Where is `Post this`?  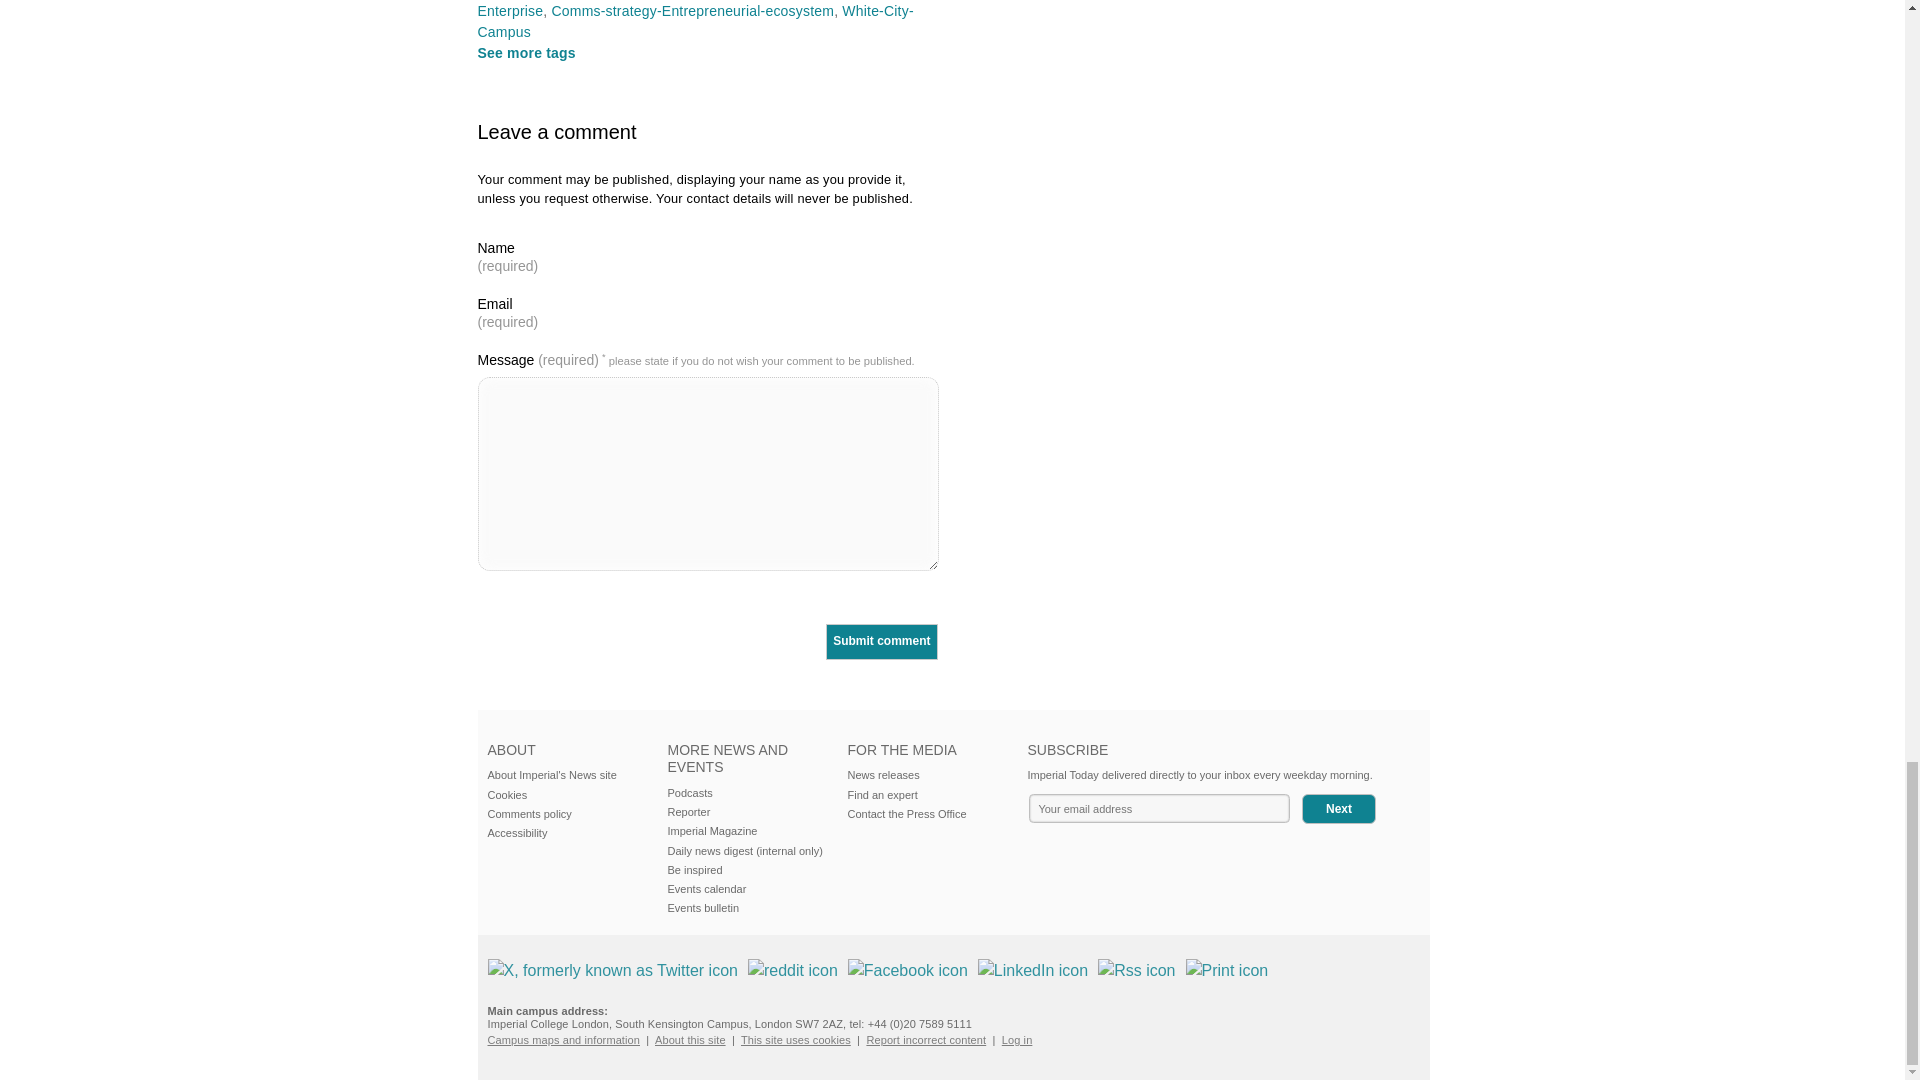 Post this is located at coordinates (612, 970).